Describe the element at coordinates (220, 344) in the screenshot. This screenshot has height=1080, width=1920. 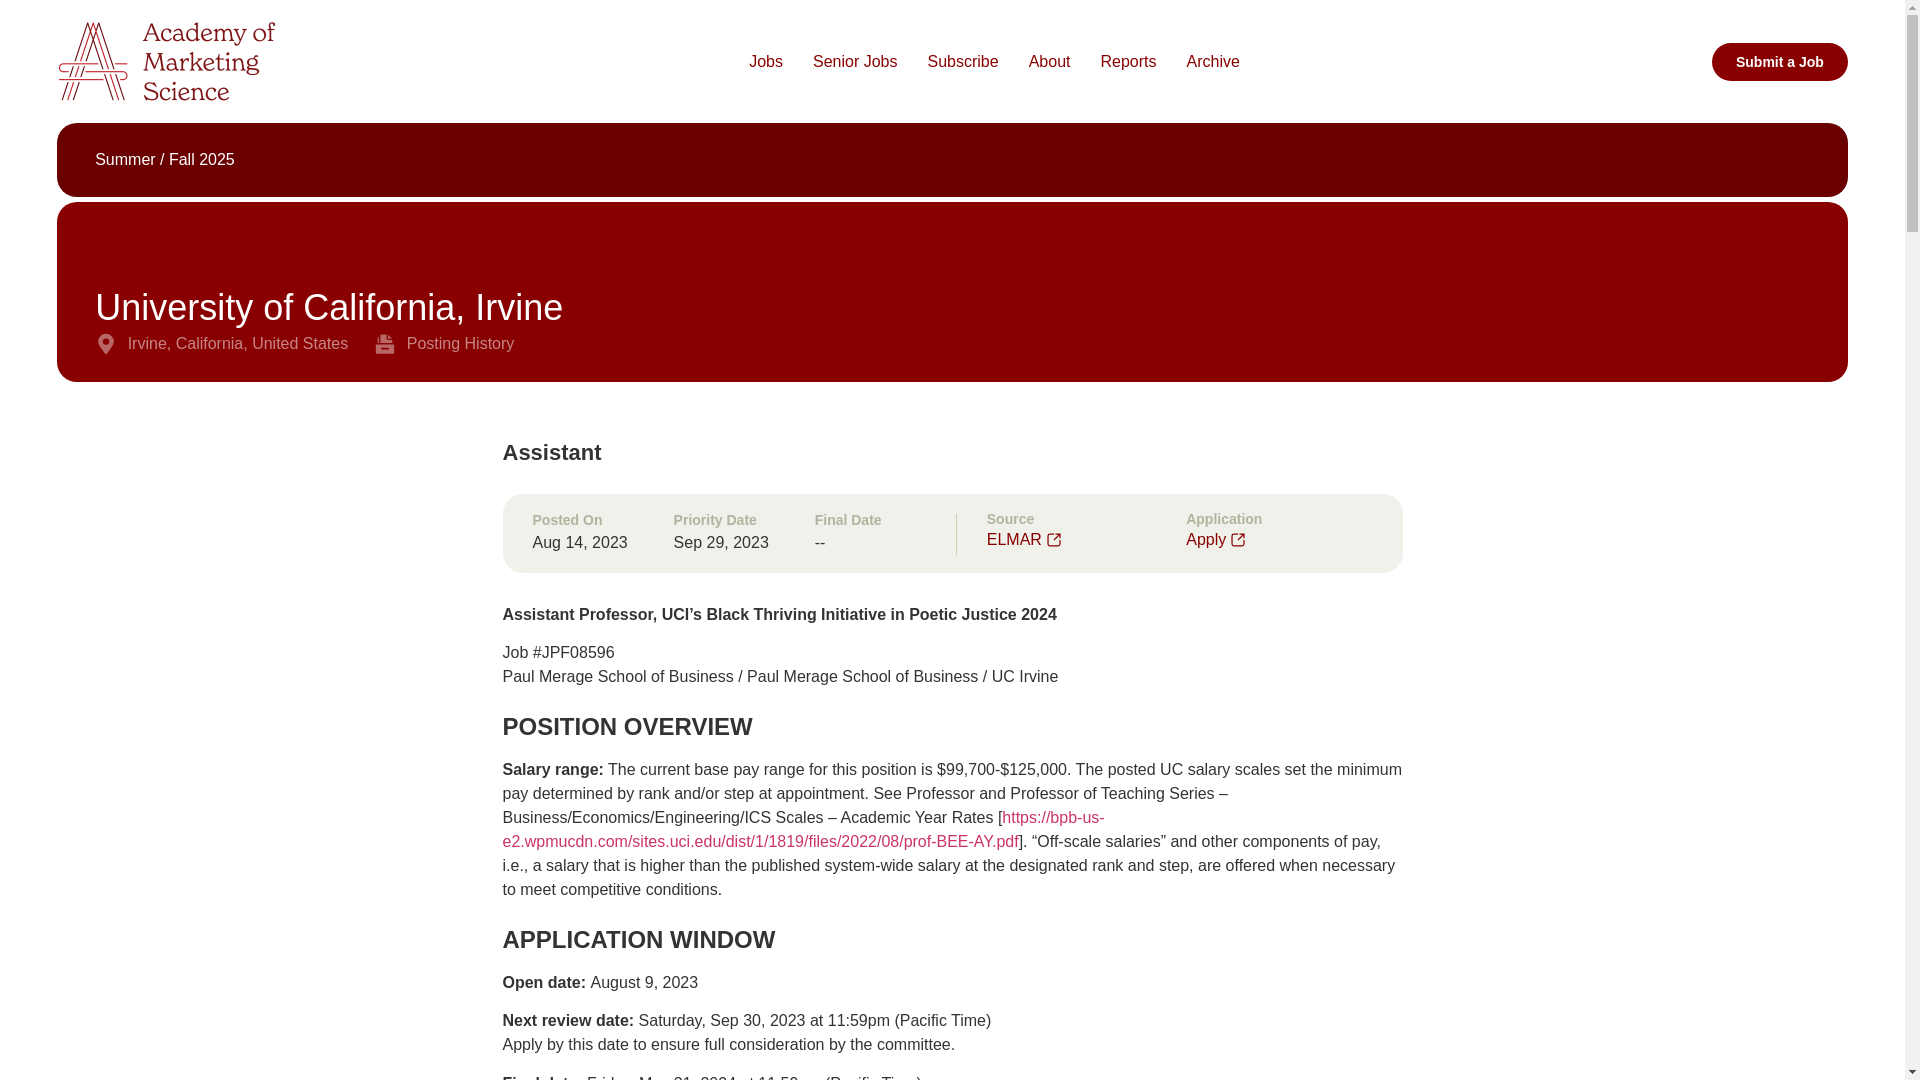
I see `Irvine, California, United States` at that location.